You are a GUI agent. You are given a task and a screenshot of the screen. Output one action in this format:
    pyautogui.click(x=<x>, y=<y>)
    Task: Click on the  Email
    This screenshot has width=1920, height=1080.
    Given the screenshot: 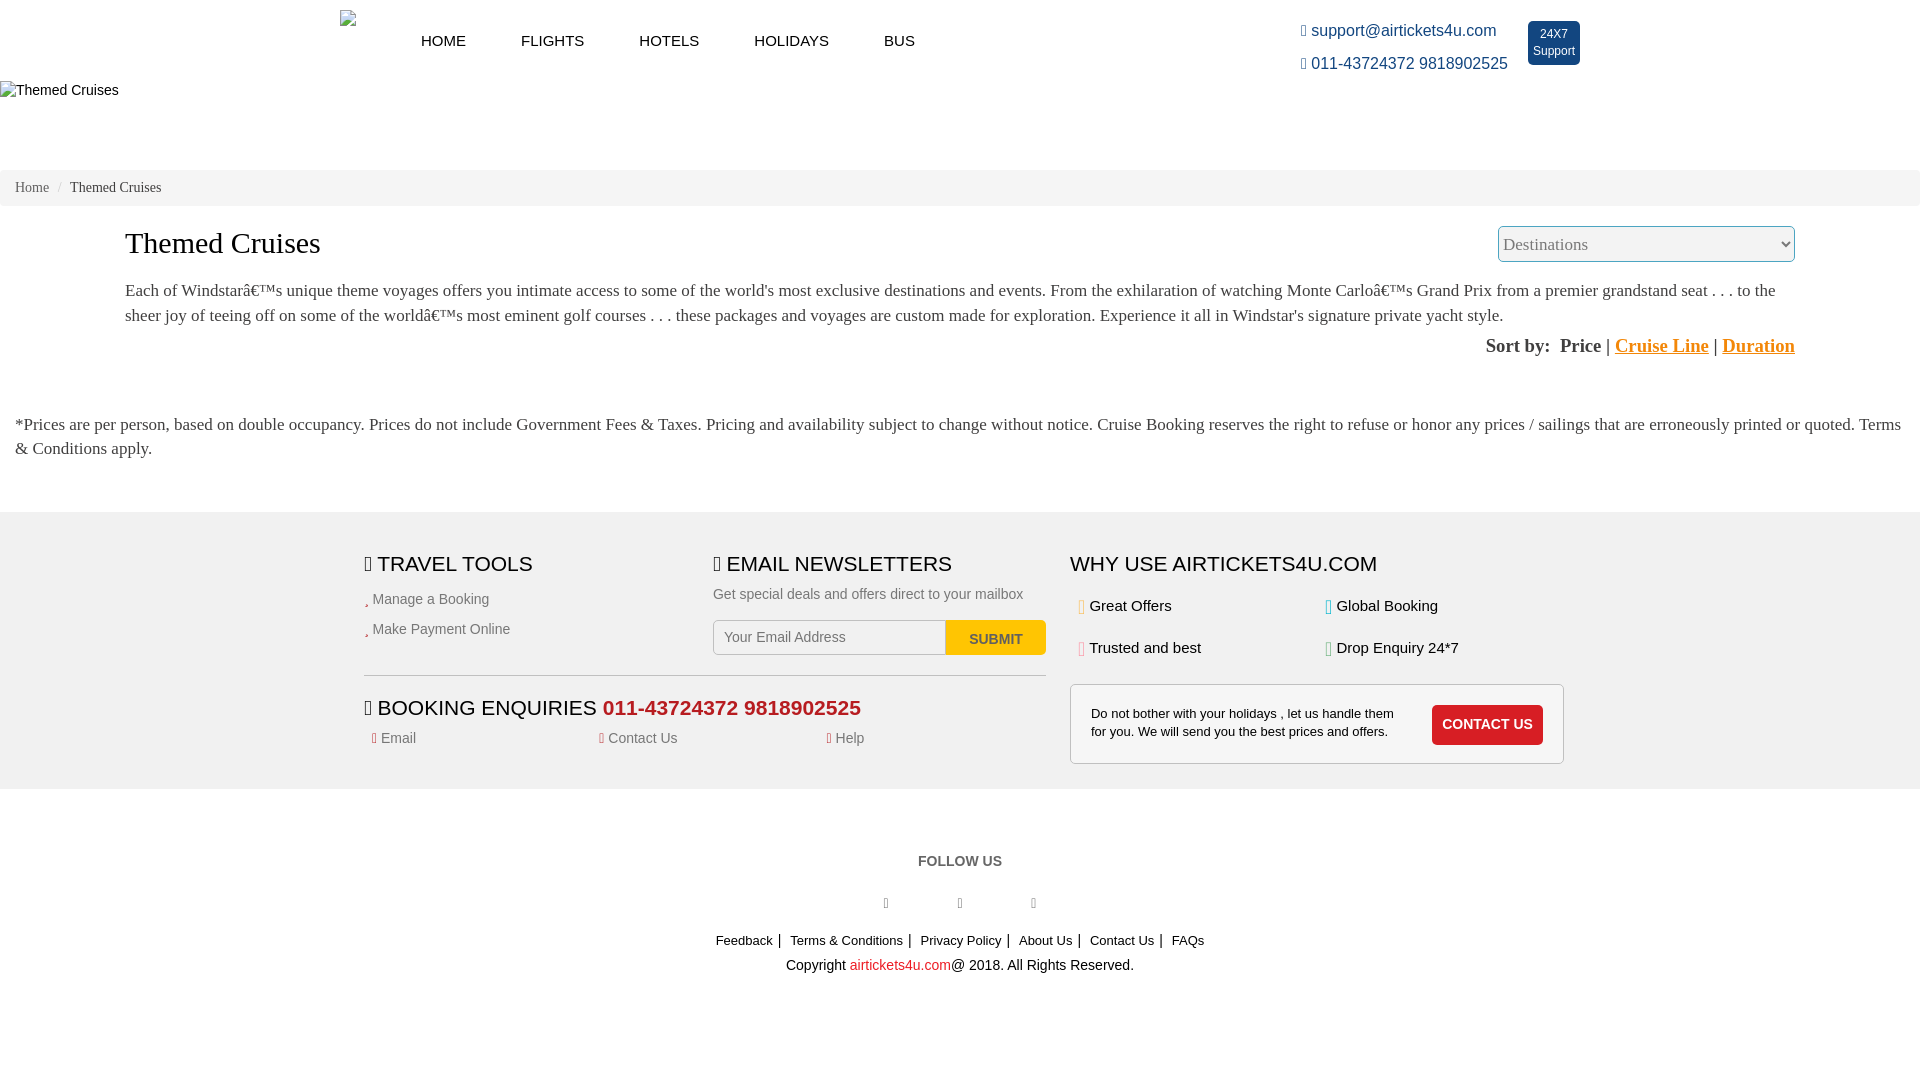 What is the action you would take?
    pyautogui.click(x=478, y=739)
    